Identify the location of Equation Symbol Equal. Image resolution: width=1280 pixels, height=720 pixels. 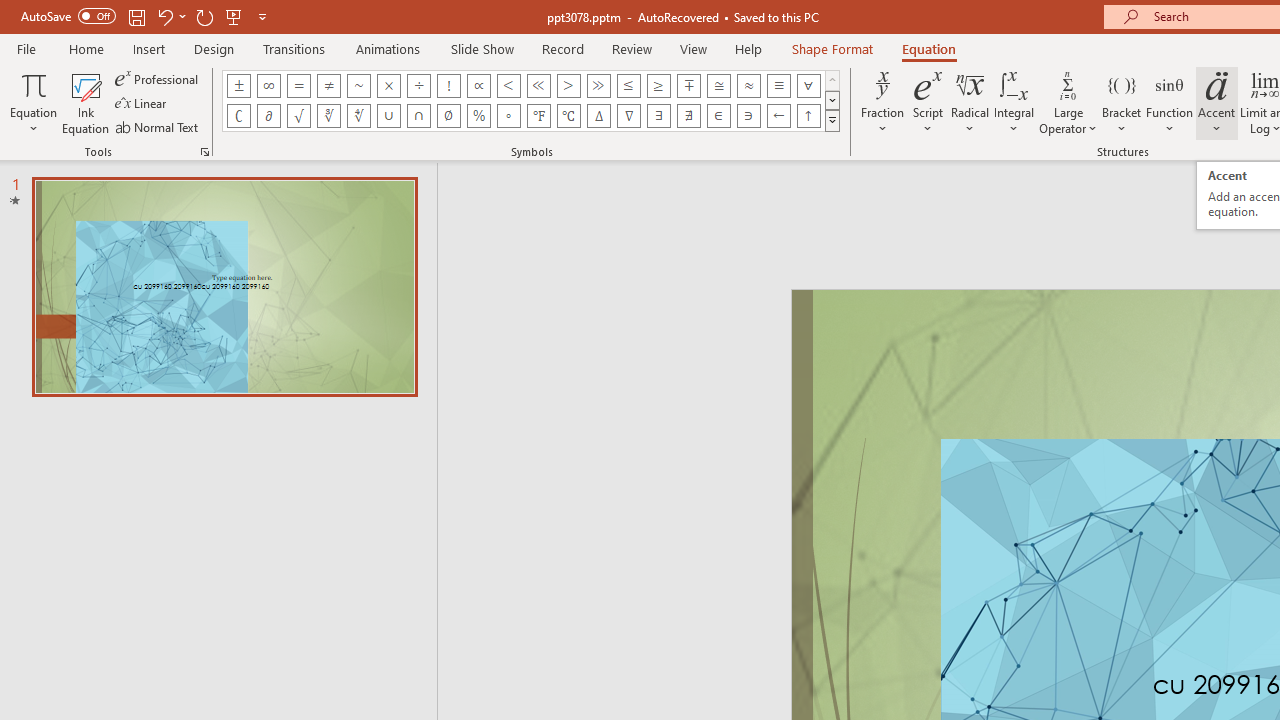
(298, 86).